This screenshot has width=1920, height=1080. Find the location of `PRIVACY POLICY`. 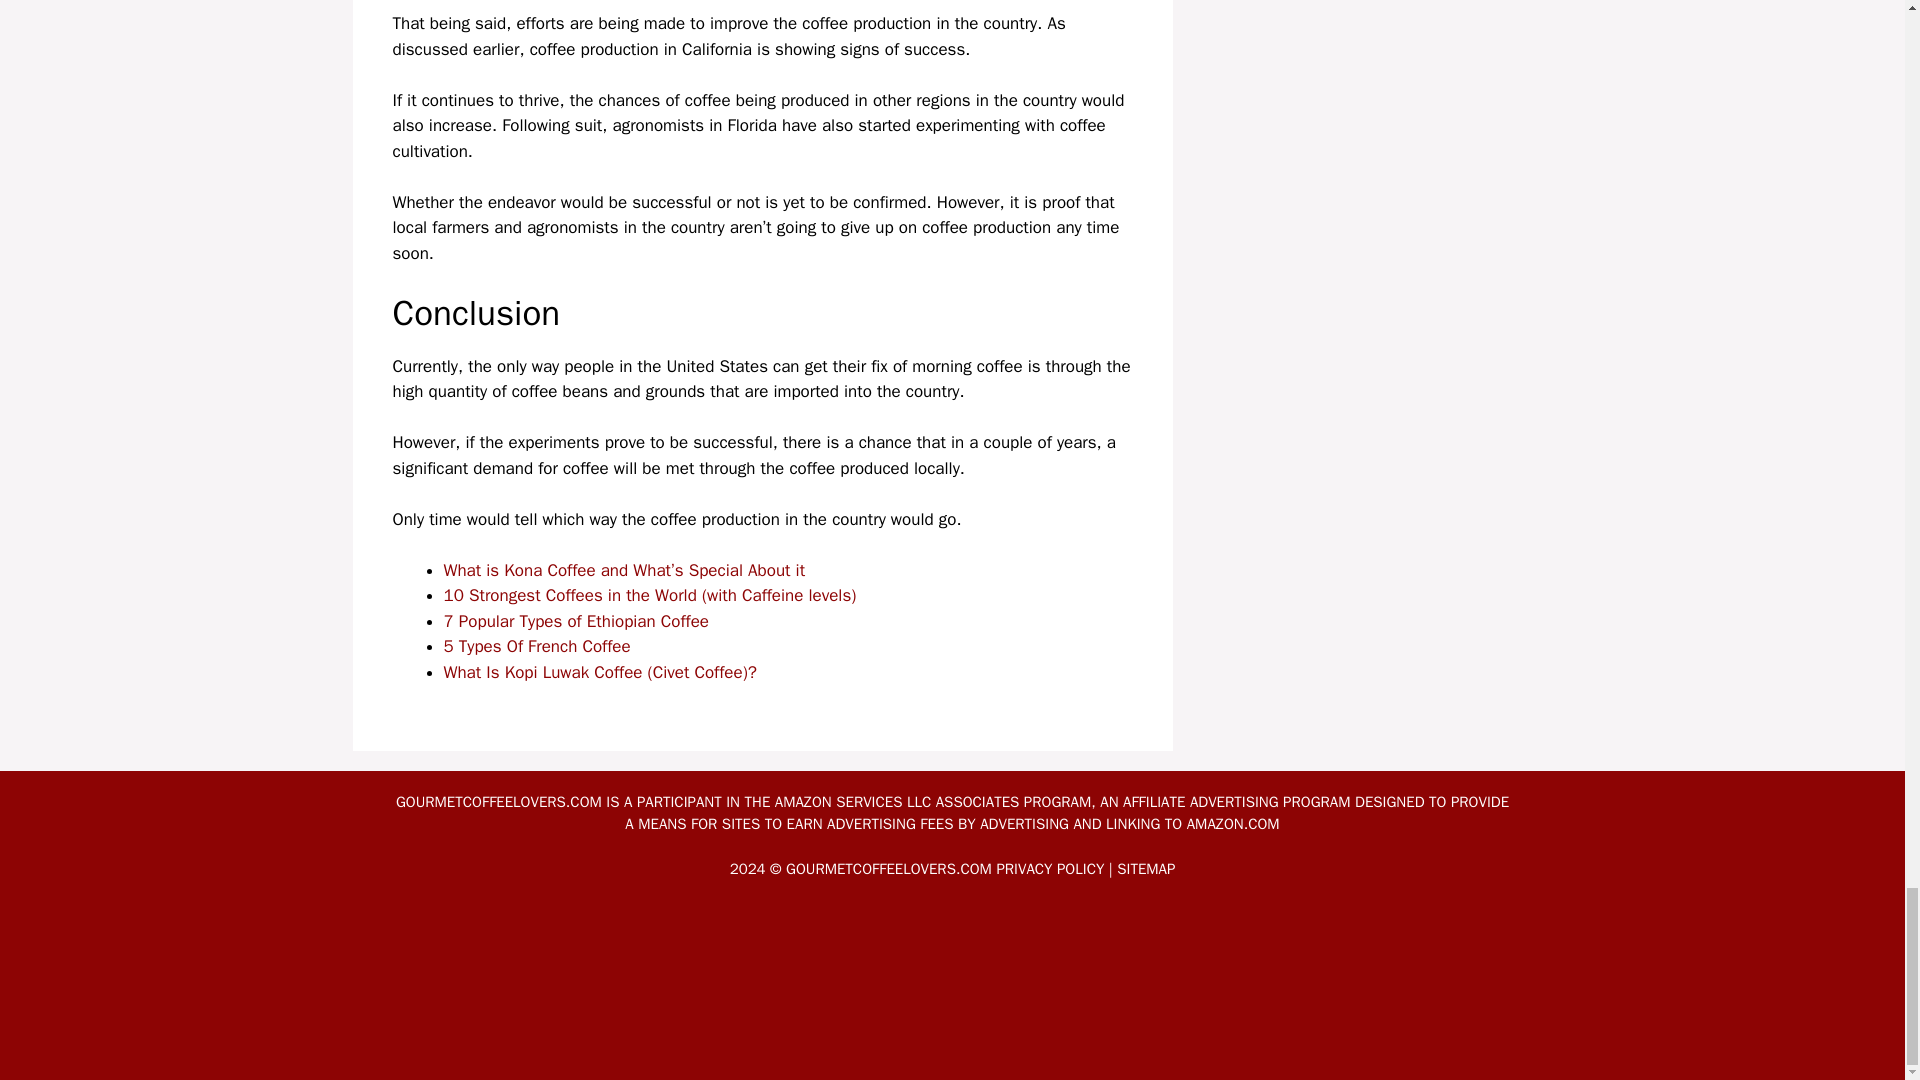

PRIVACY POLICY is located at coordinates (1050, 868).